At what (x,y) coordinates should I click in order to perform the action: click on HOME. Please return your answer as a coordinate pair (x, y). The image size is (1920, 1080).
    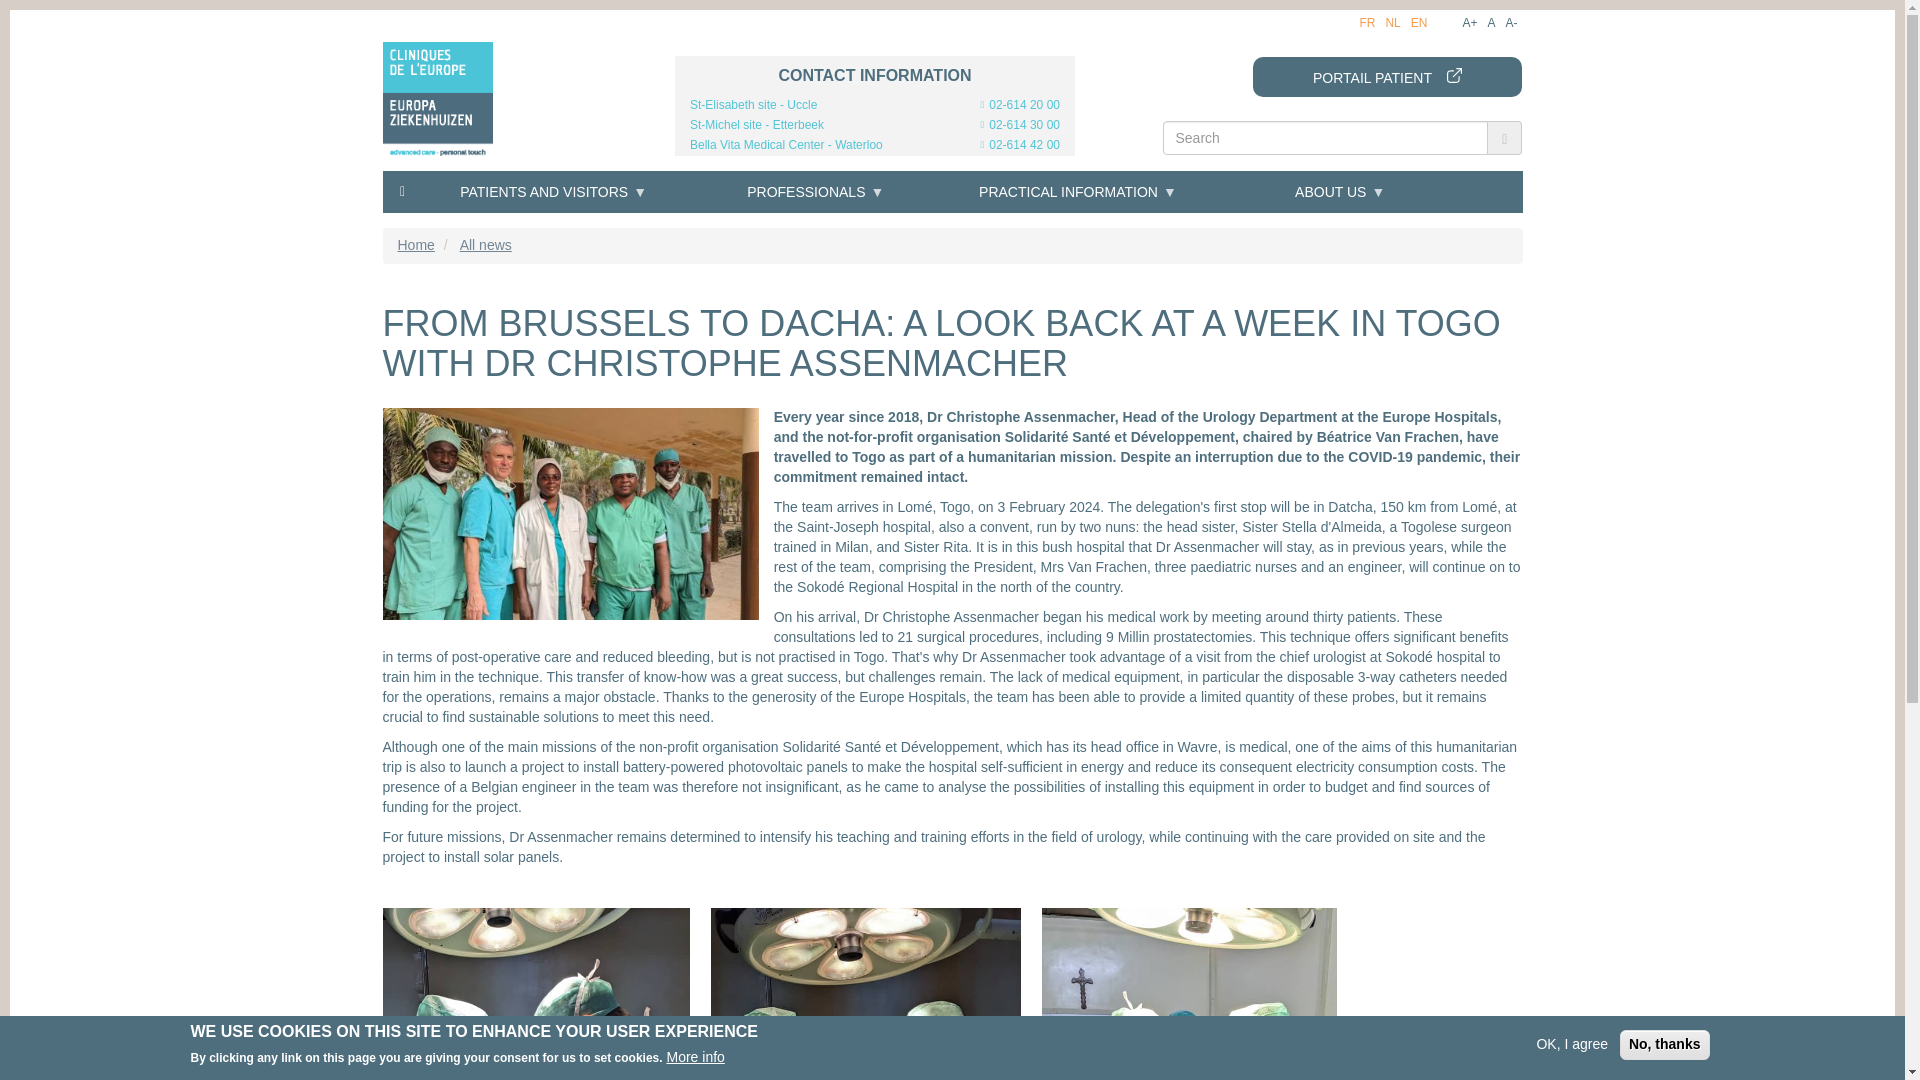
    Looking at the image, I should click on (402, 190).